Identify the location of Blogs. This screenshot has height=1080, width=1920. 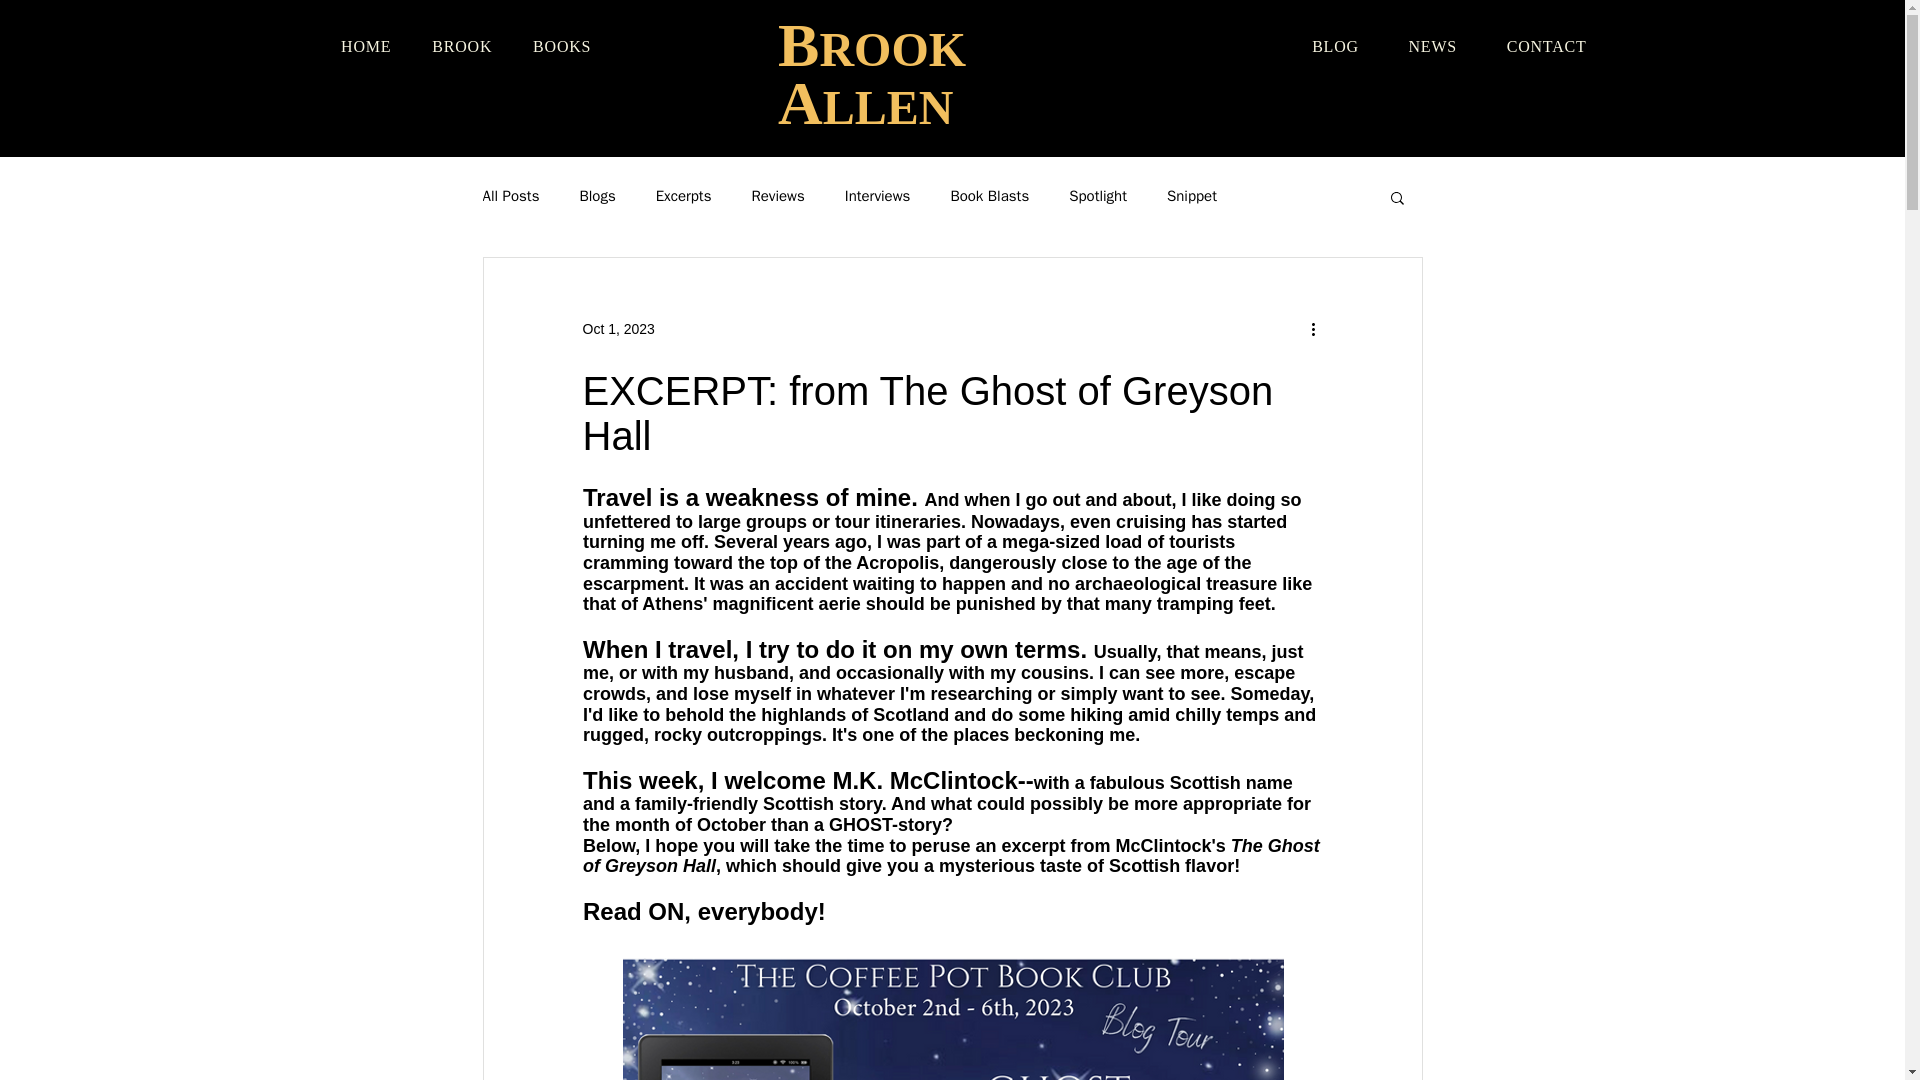
(596, 196).